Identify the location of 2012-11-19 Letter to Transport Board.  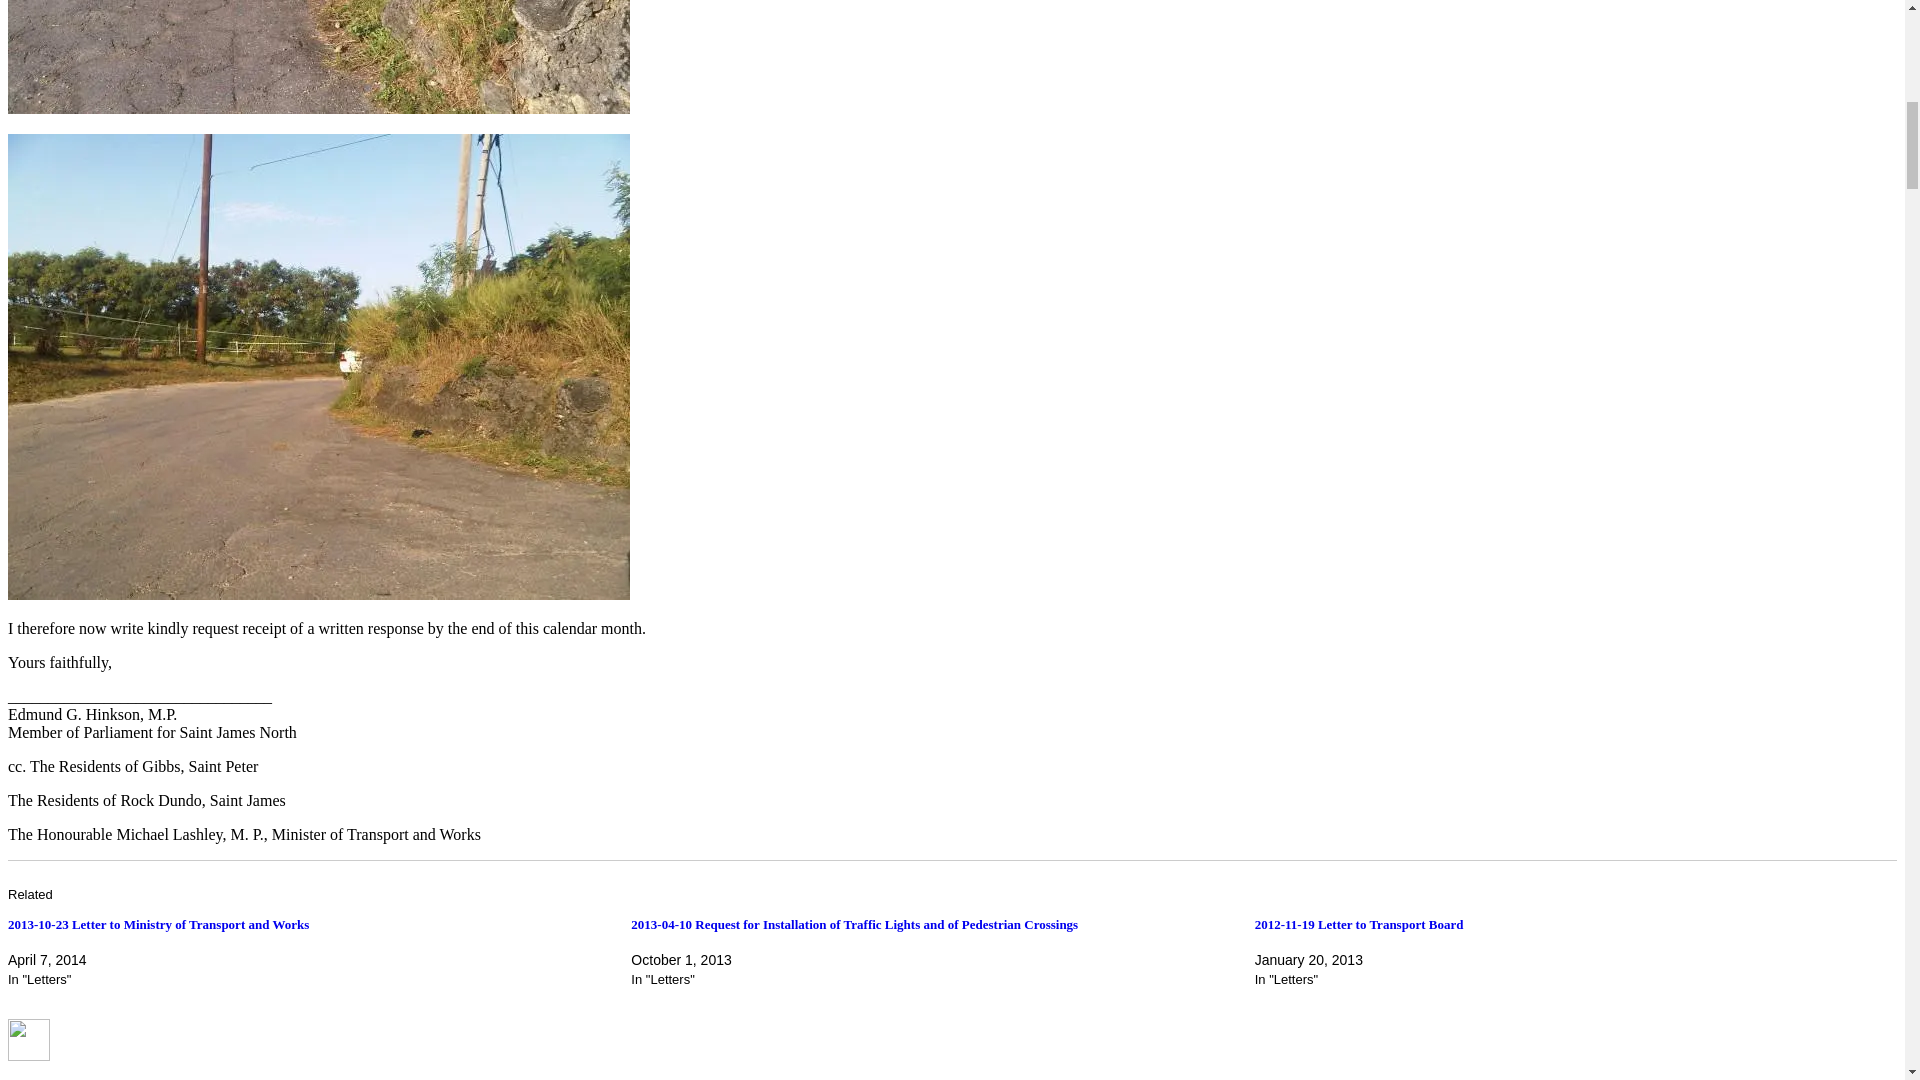
(1359, 924).